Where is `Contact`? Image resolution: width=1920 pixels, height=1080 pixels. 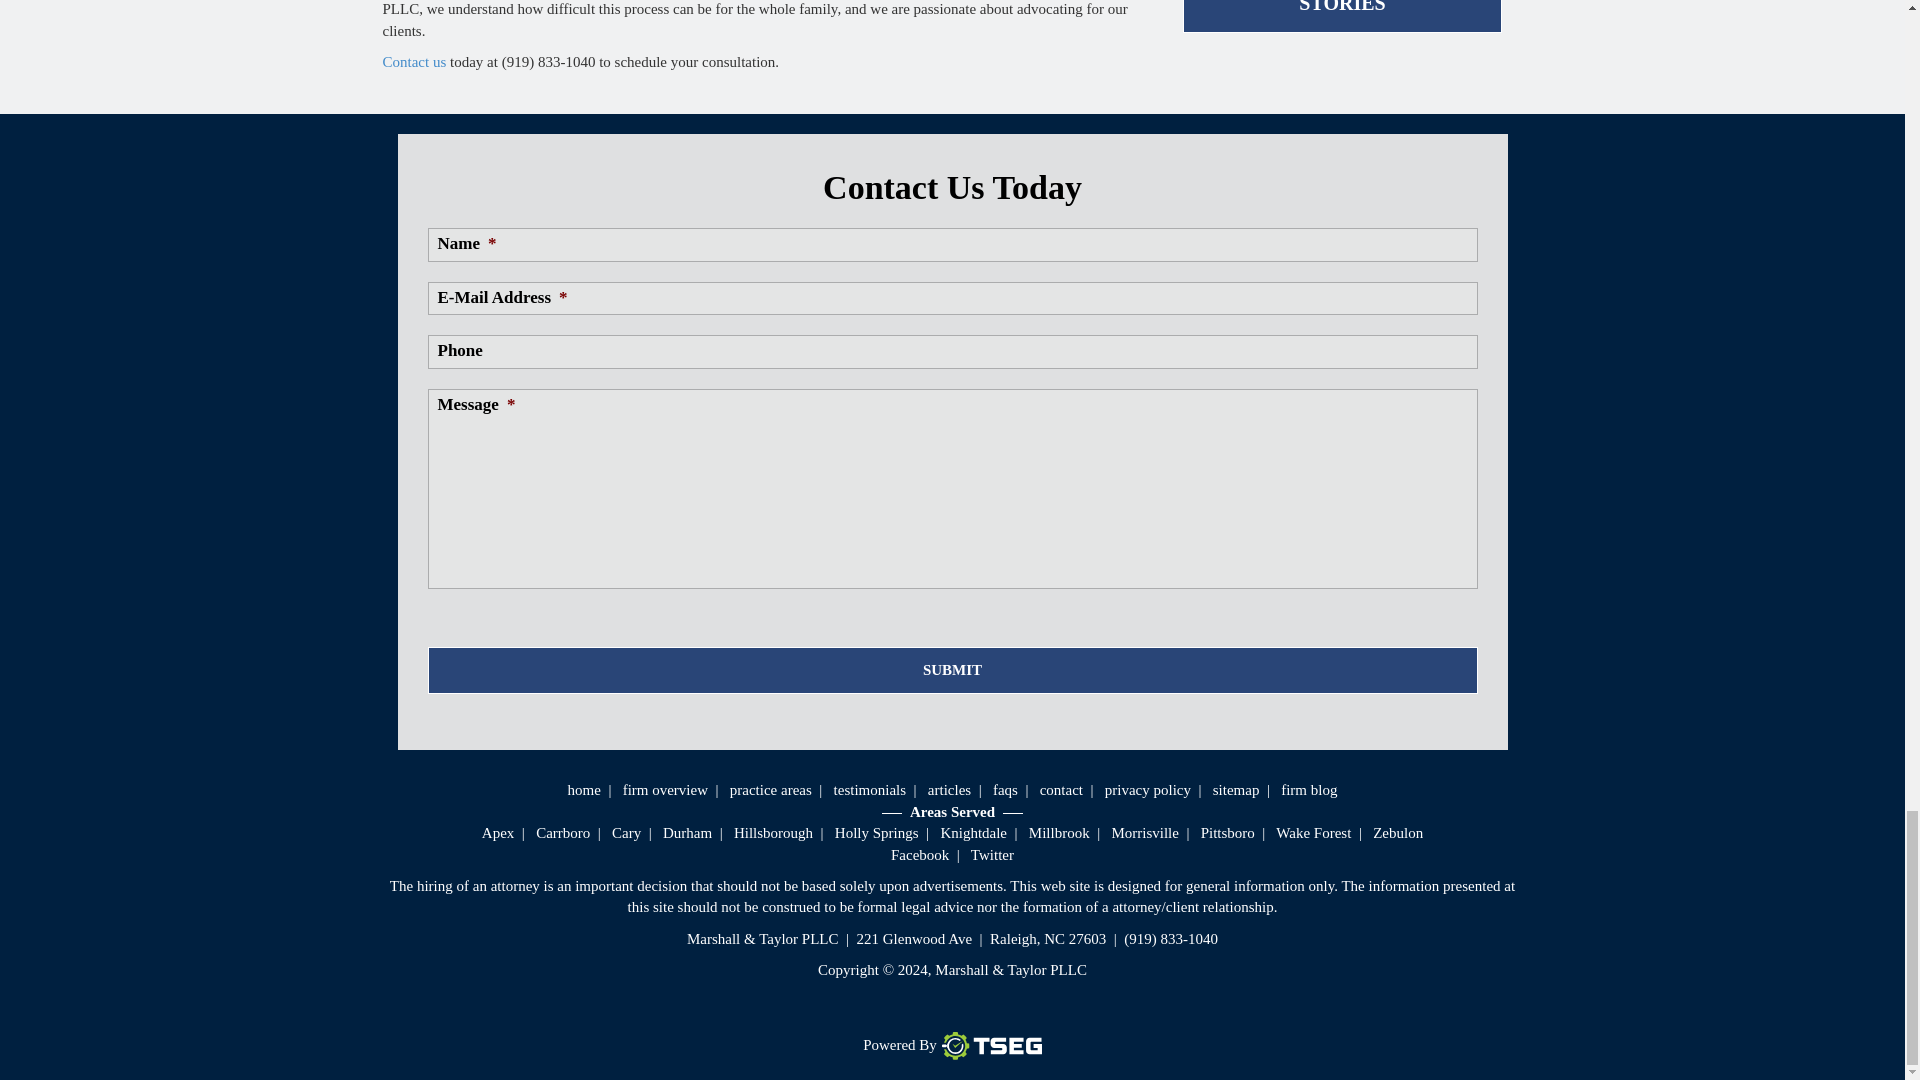 Contact is located at coordinates (414, 62).